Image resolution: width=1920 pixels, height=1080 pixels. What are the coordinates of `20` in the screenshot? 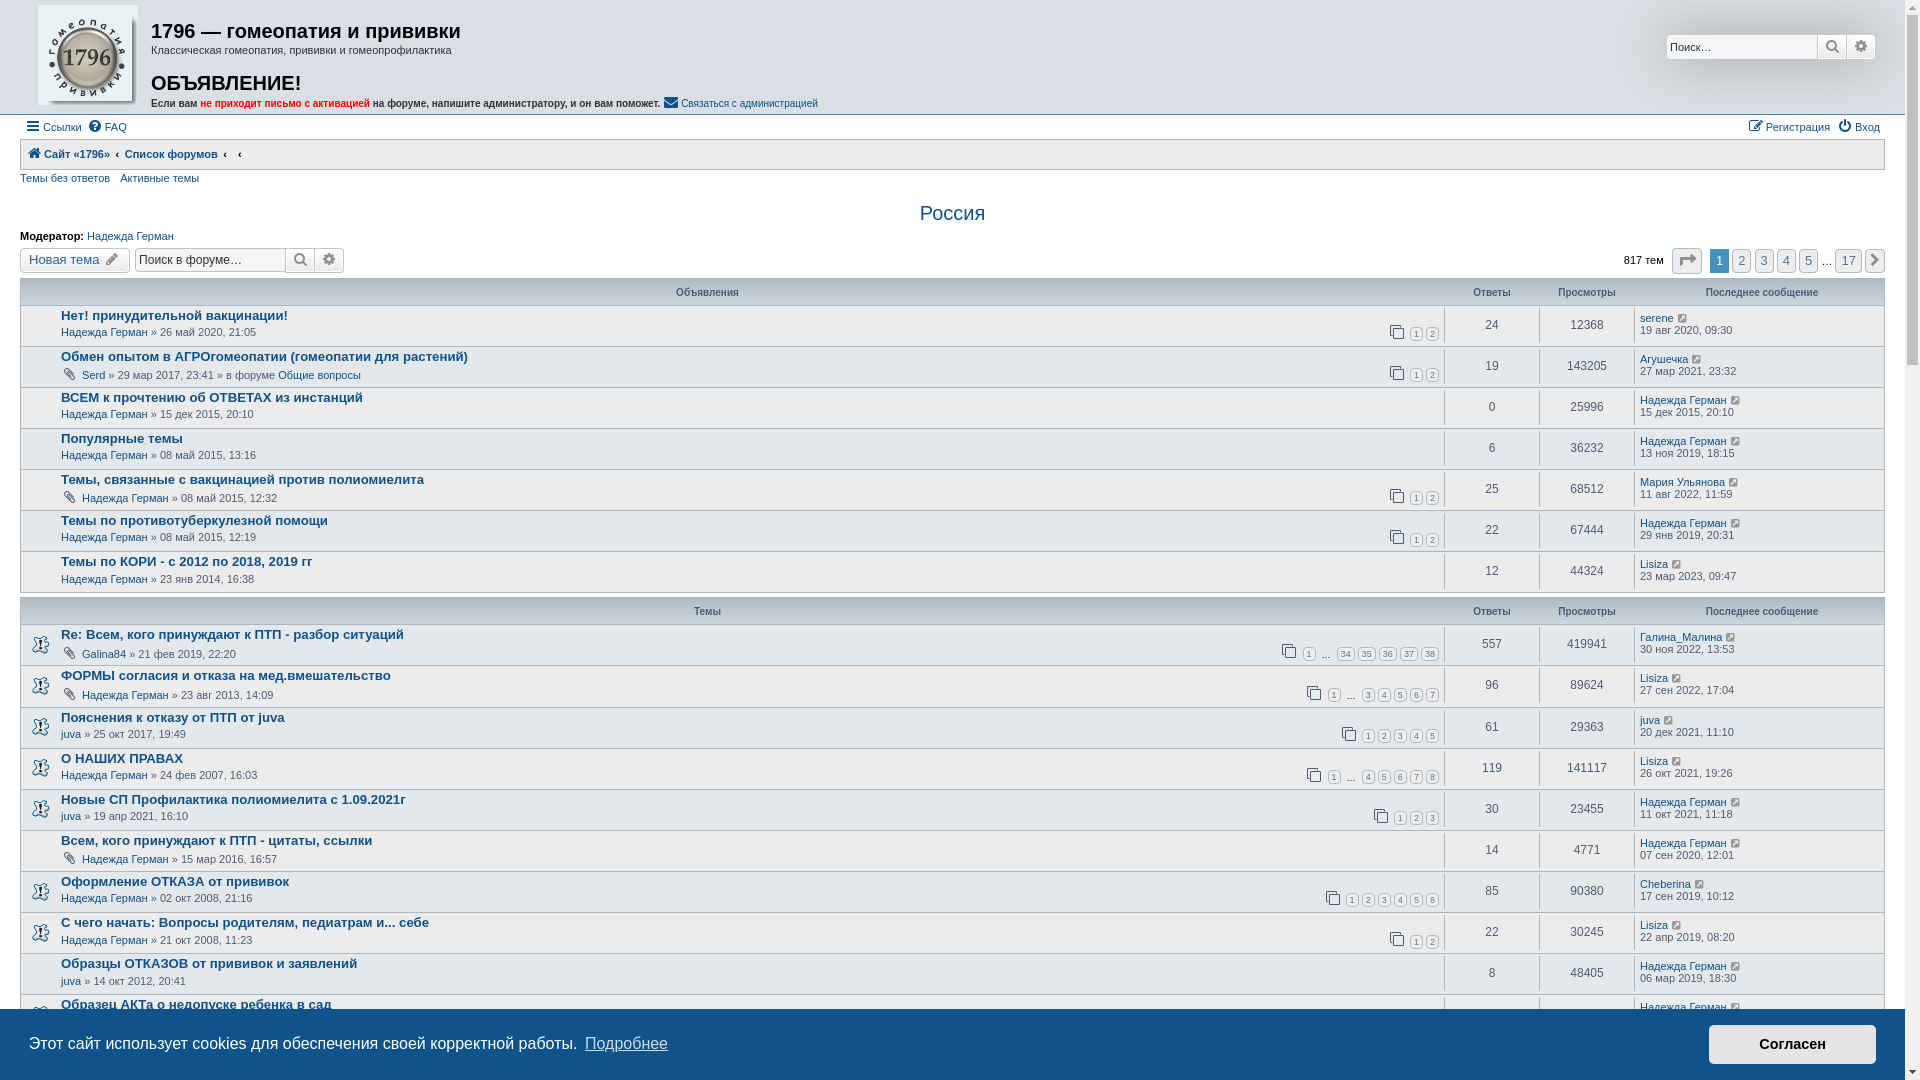 It's located at (1388, 1065).